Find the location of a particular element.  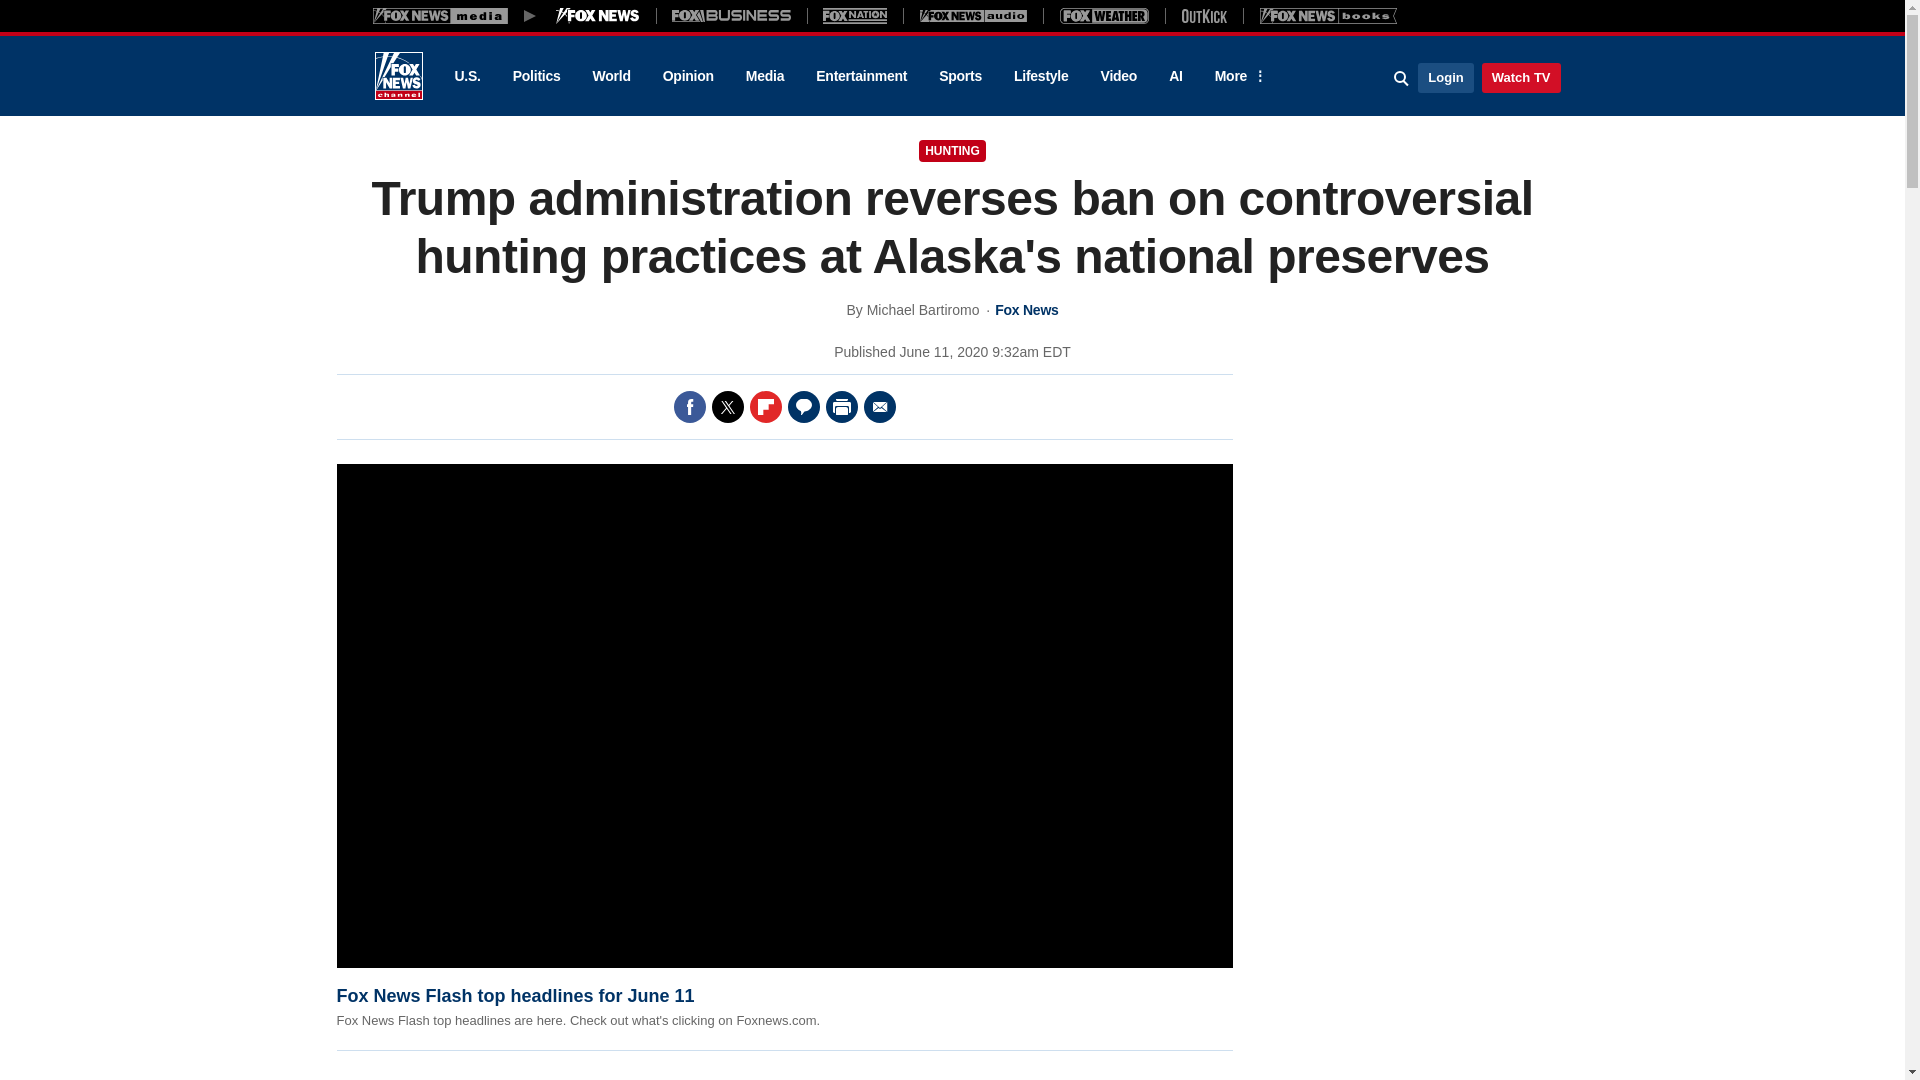

Fox Weather is located at coordinates (1104, 15).